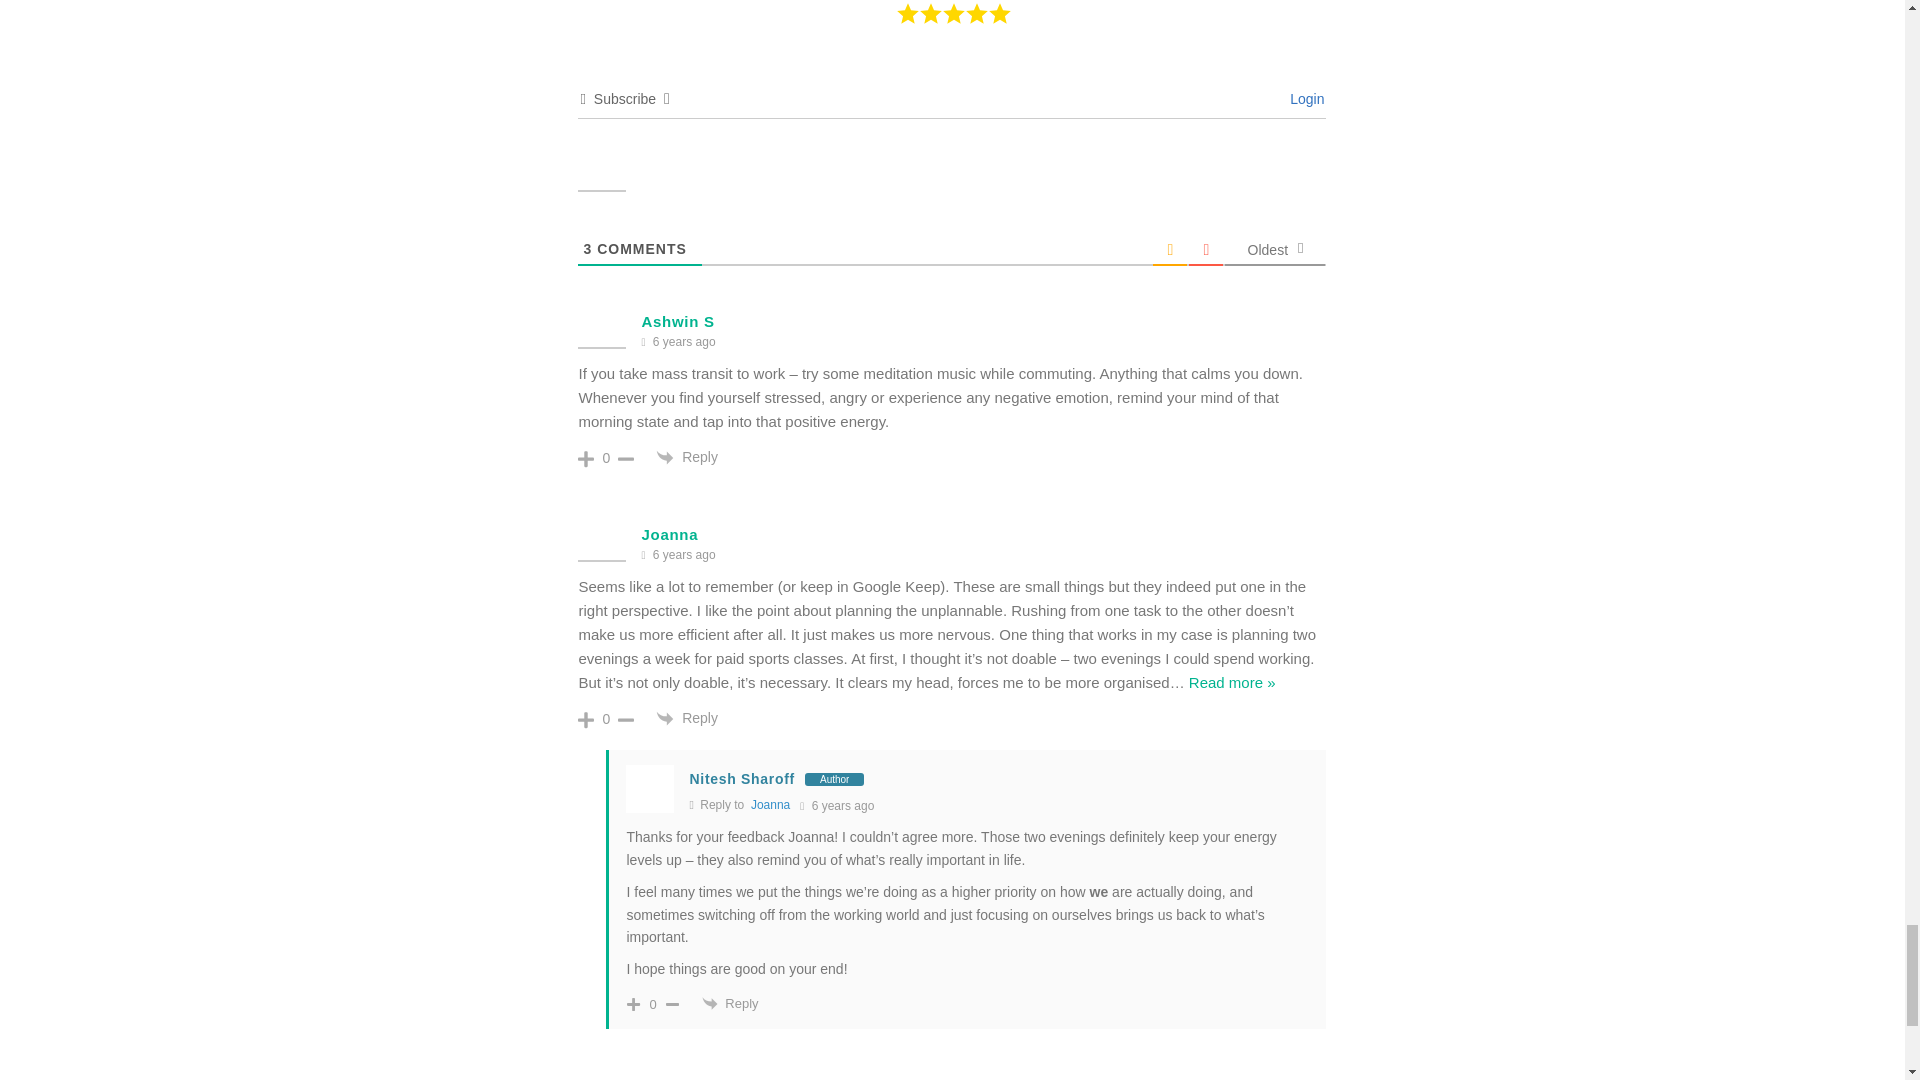  I want to click on Login, so click(1304, 98).